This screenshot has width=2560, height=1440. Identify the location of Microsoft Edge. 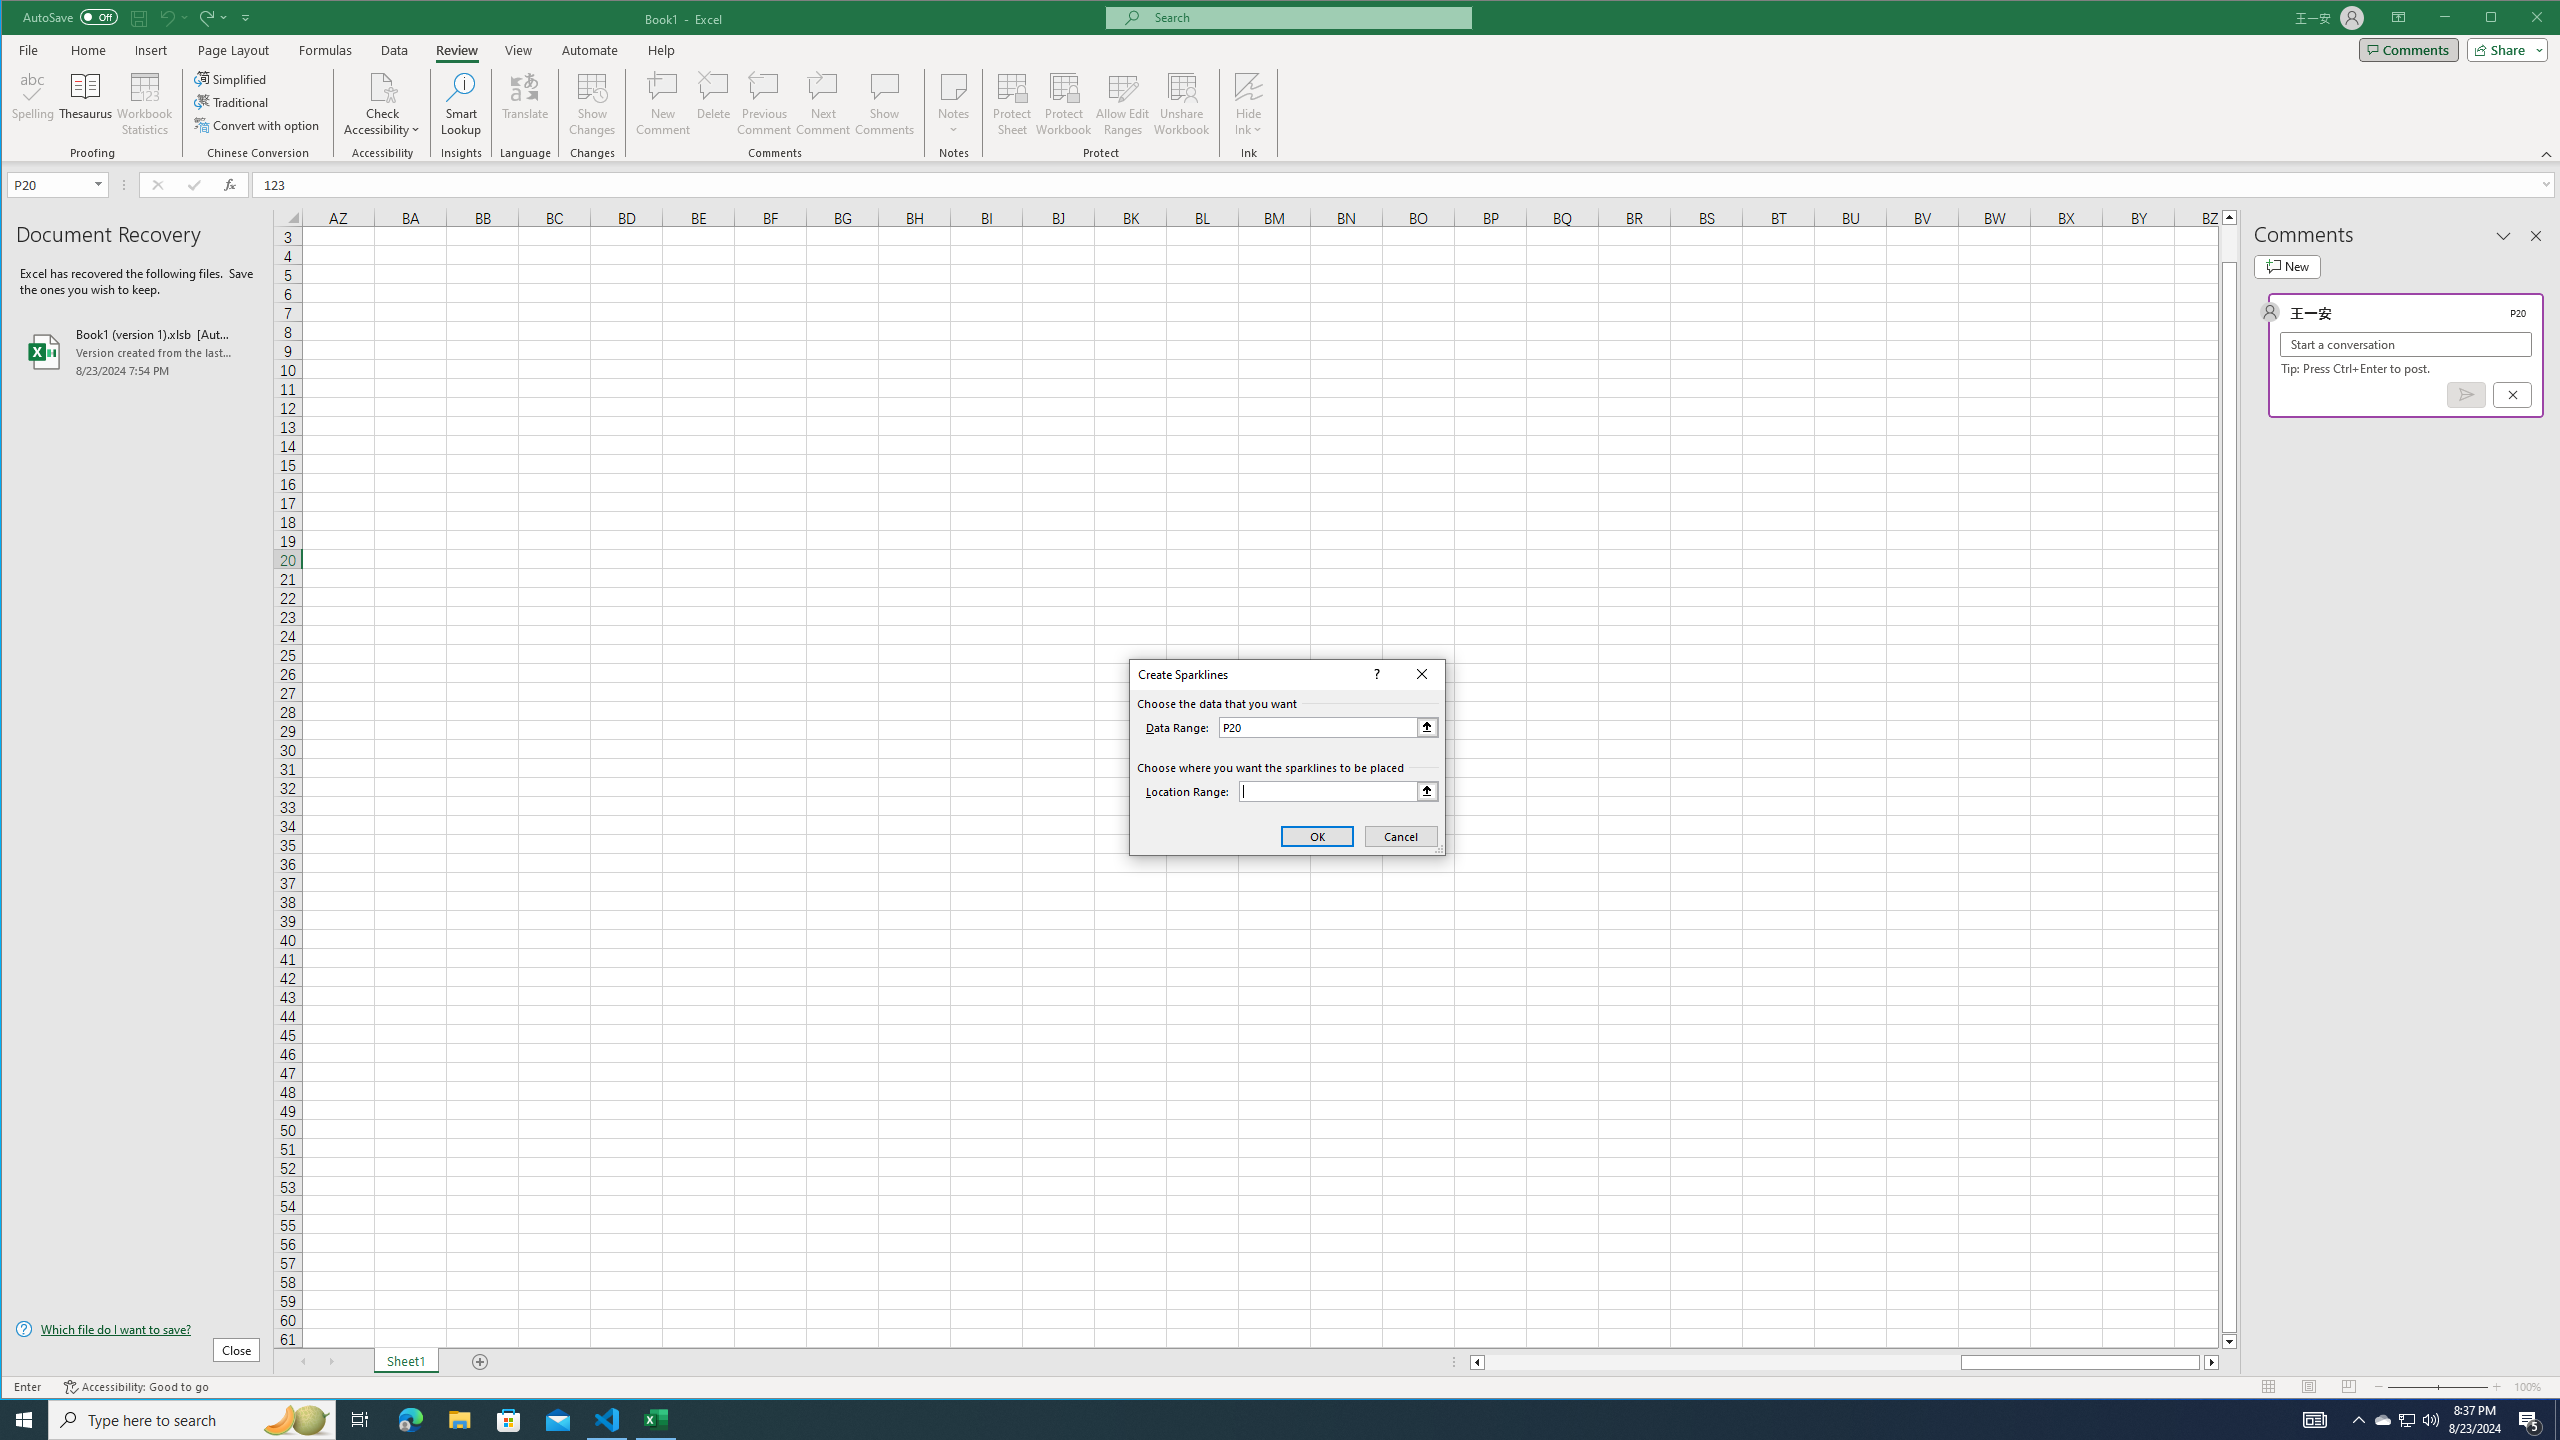
(410, 1420).